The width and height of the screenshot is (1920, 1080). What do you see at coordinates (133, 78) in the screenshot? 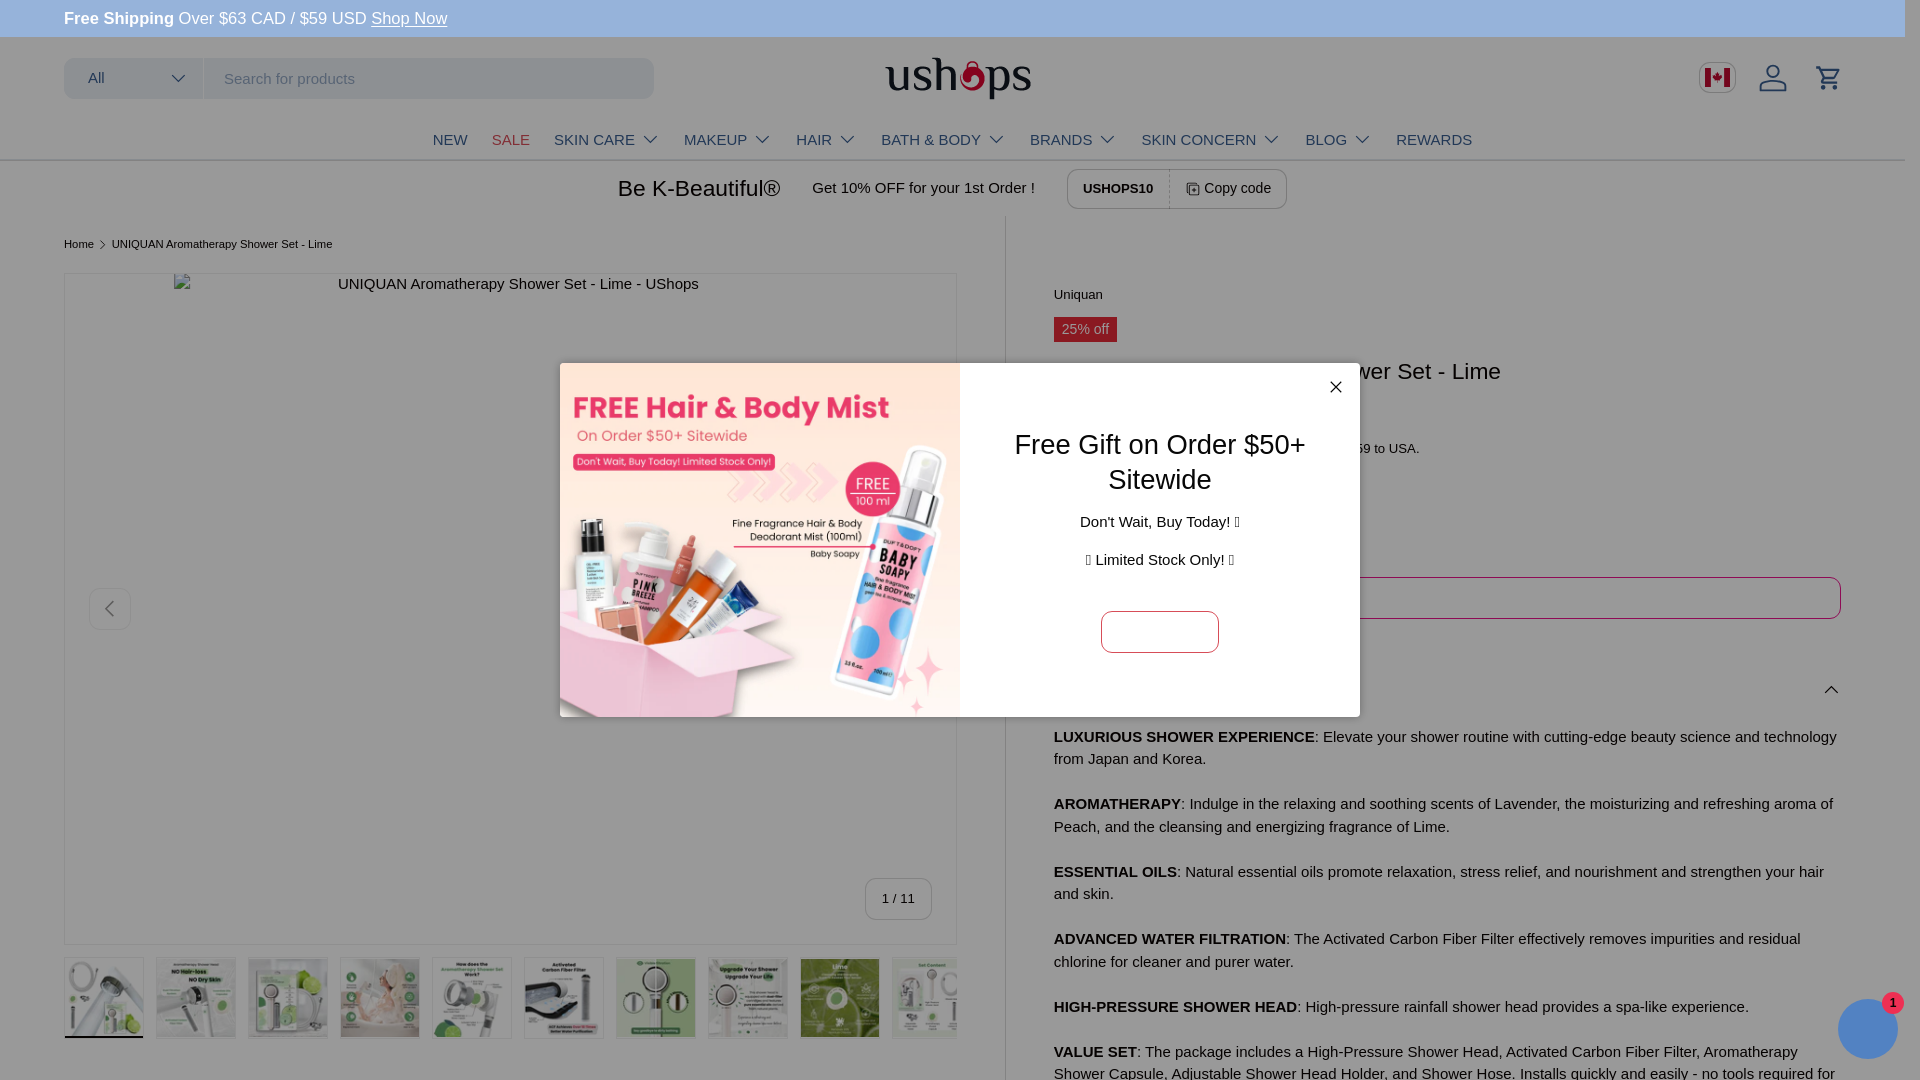
I see `All` at bounding box center [133, 78].